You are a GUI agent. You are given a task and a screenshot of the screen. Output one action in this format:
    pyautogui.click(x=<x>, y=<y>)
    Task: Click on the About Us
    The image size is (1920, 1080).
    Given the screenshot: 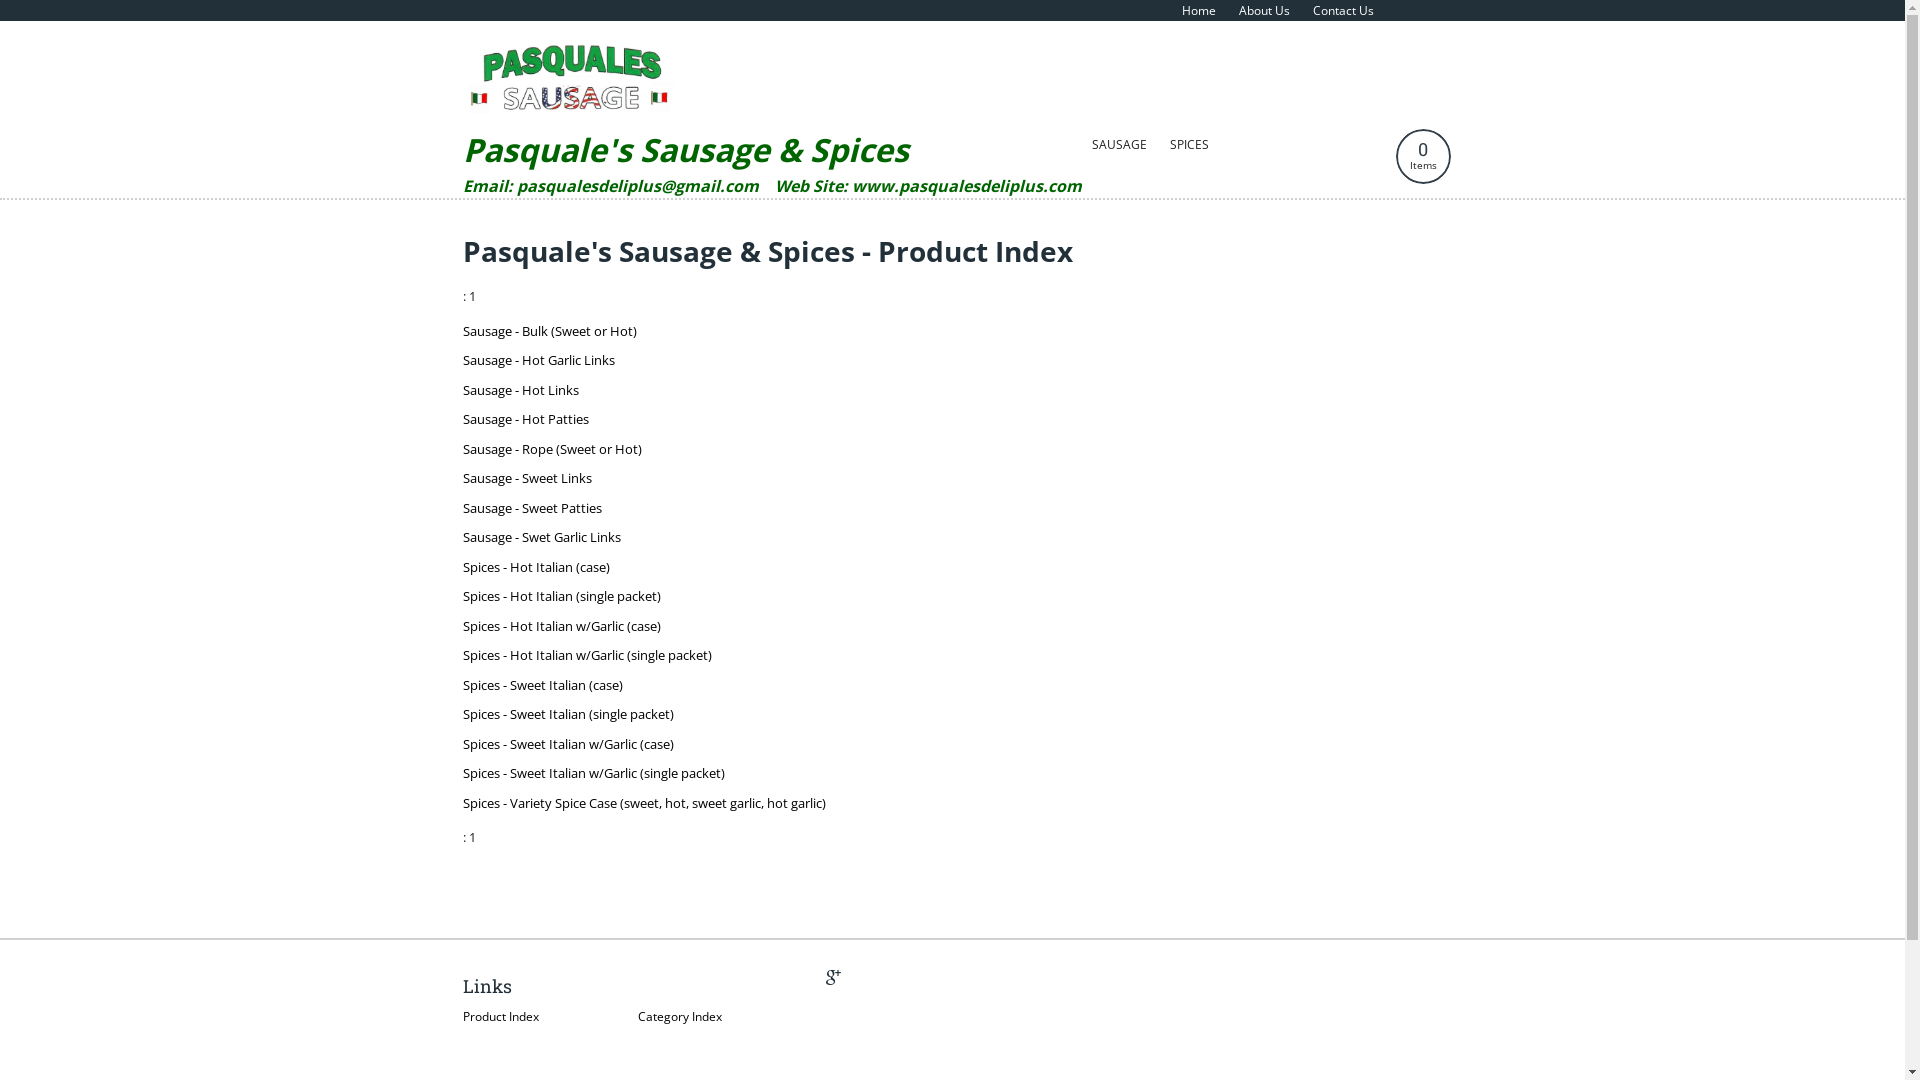 What is the action you would take?
    pyautogui.click(x=1264, y=10)
    